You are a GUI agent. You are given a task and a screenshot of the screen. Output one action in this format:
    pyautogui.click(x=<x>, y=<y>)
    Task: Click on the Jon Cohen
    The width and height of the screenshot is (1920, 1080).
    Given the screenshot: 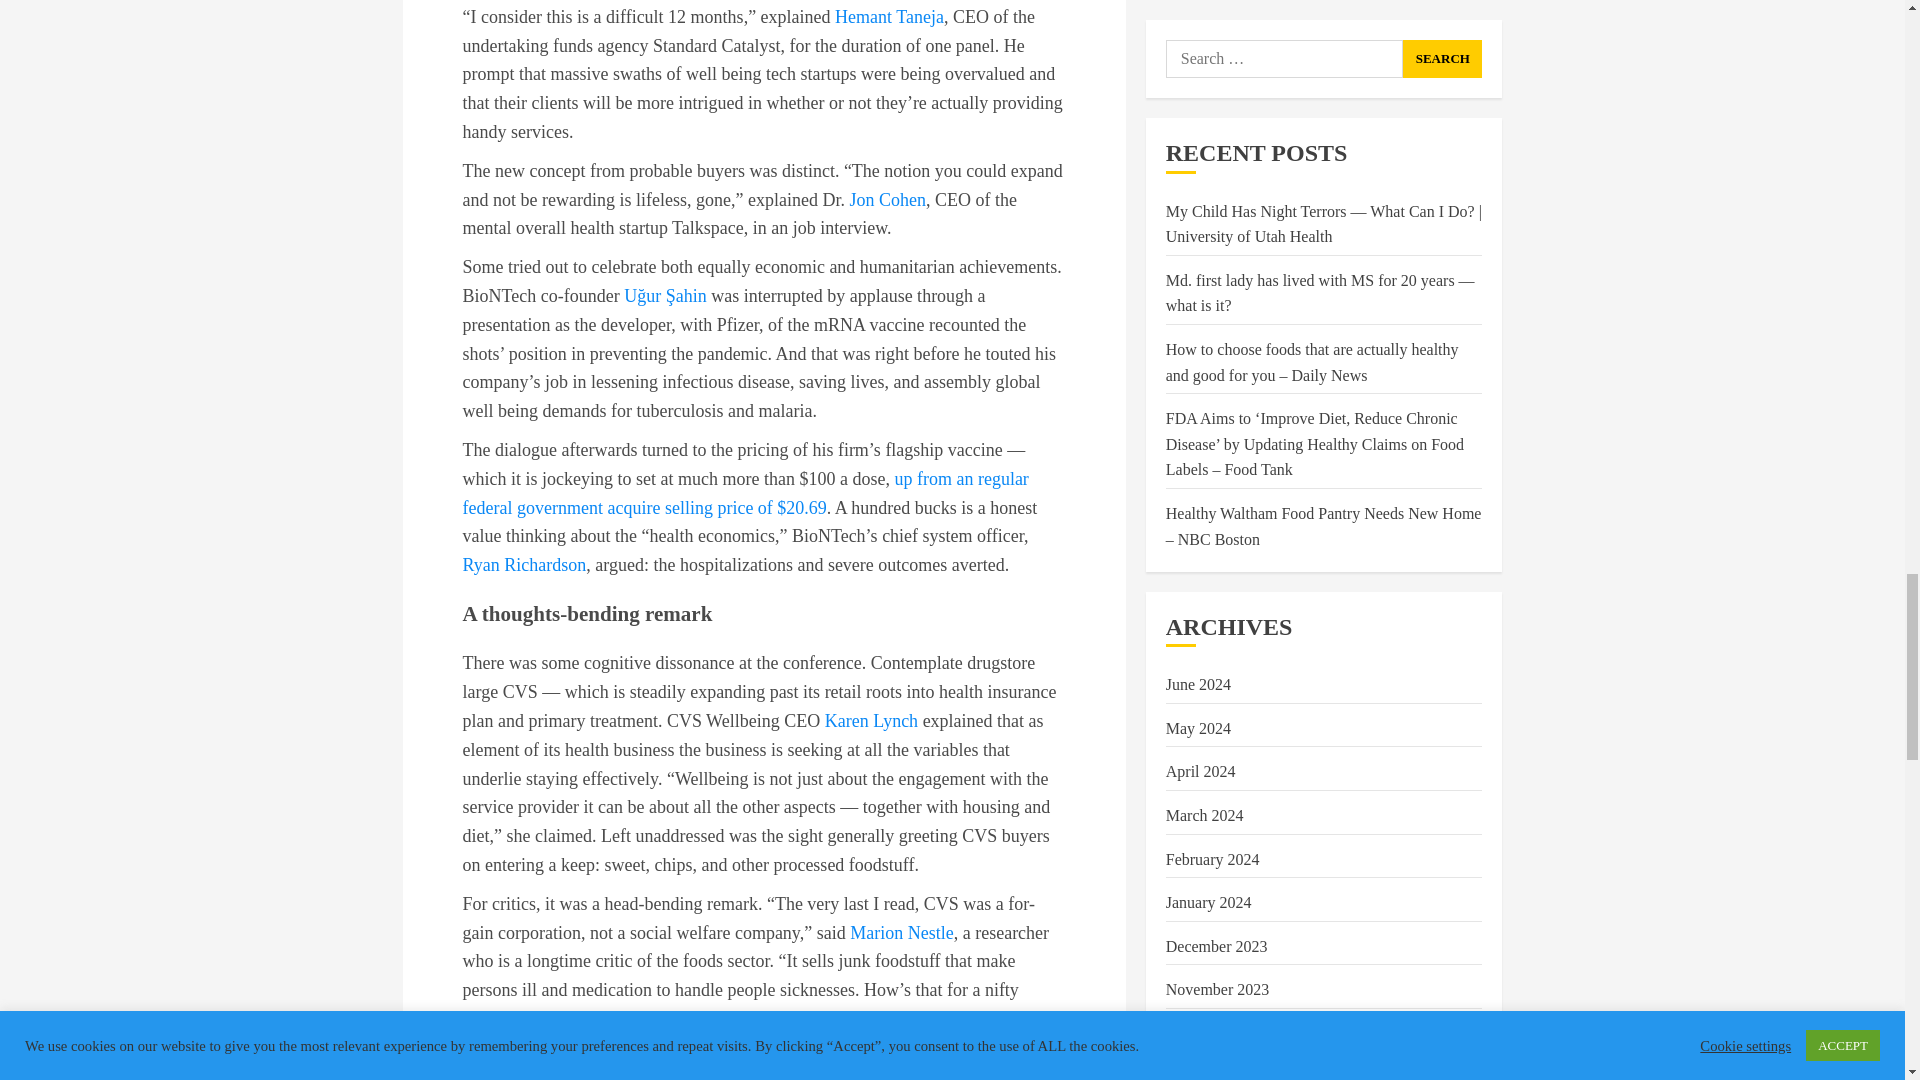 What is the action you would take?
    pyautogui.click(x=886, y=200)
    